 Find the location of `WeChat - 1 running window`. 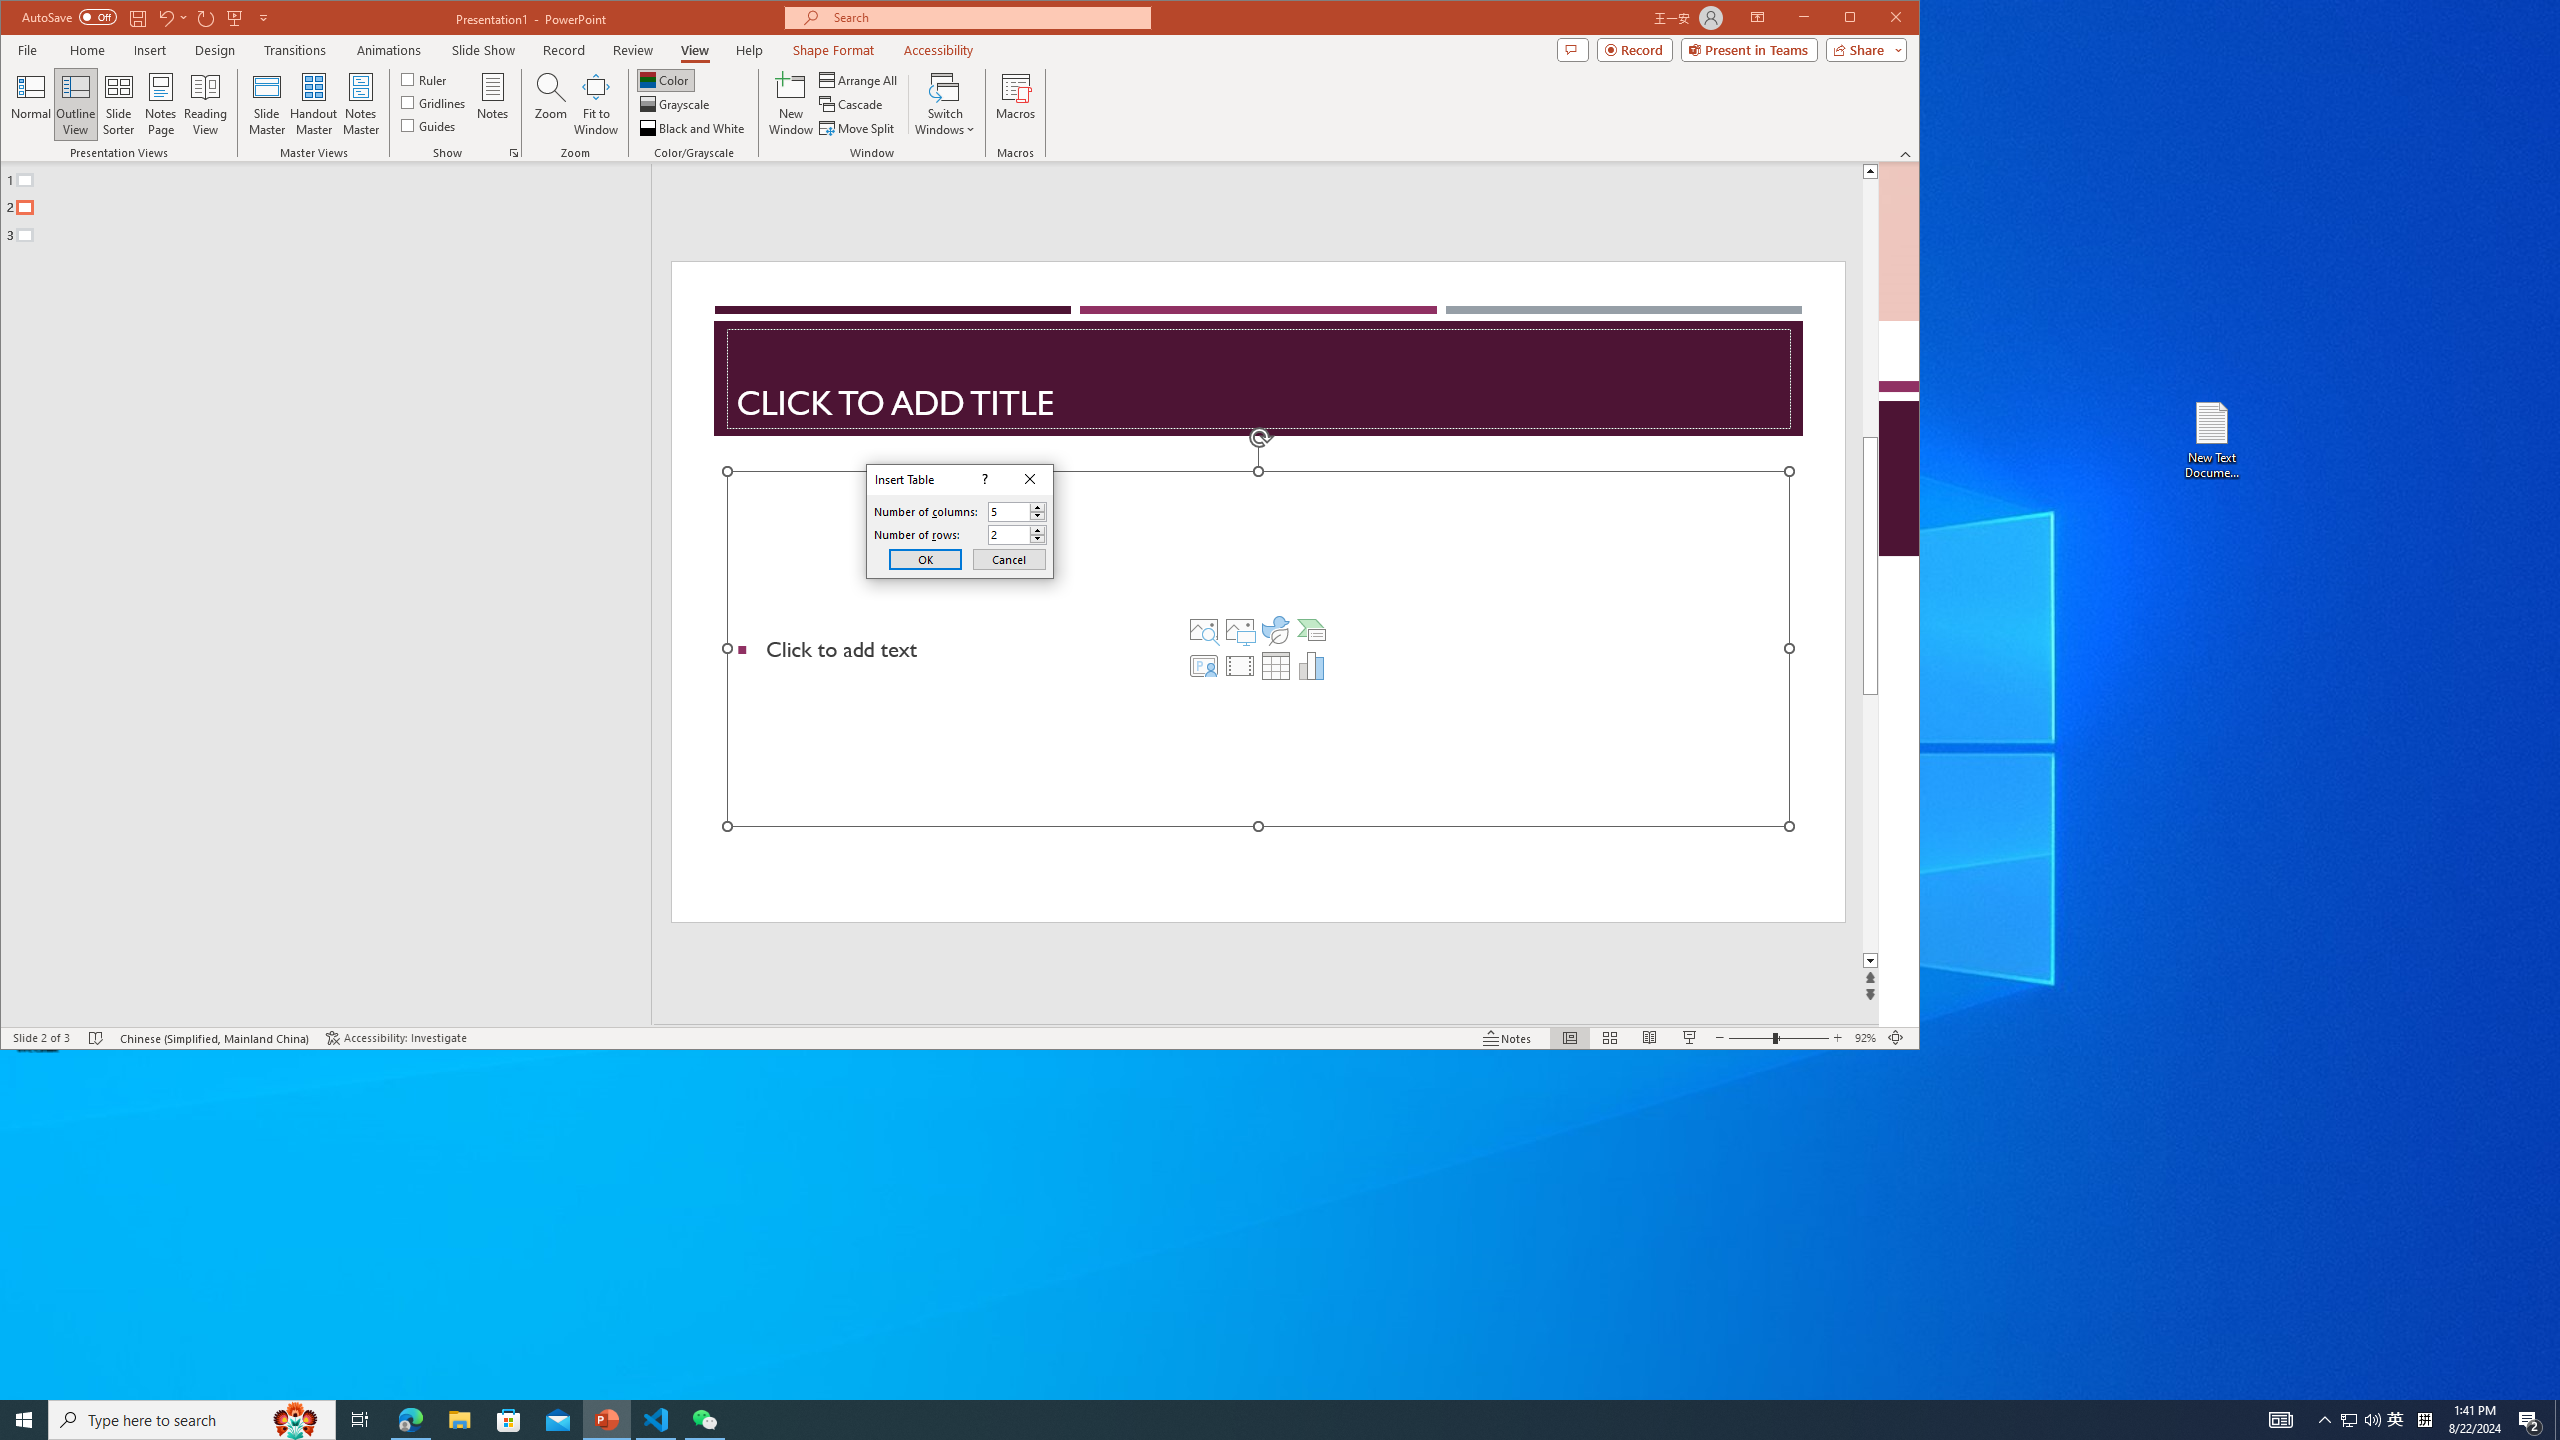

WeChat - 1 running window is located at coordinates (704, 1420).